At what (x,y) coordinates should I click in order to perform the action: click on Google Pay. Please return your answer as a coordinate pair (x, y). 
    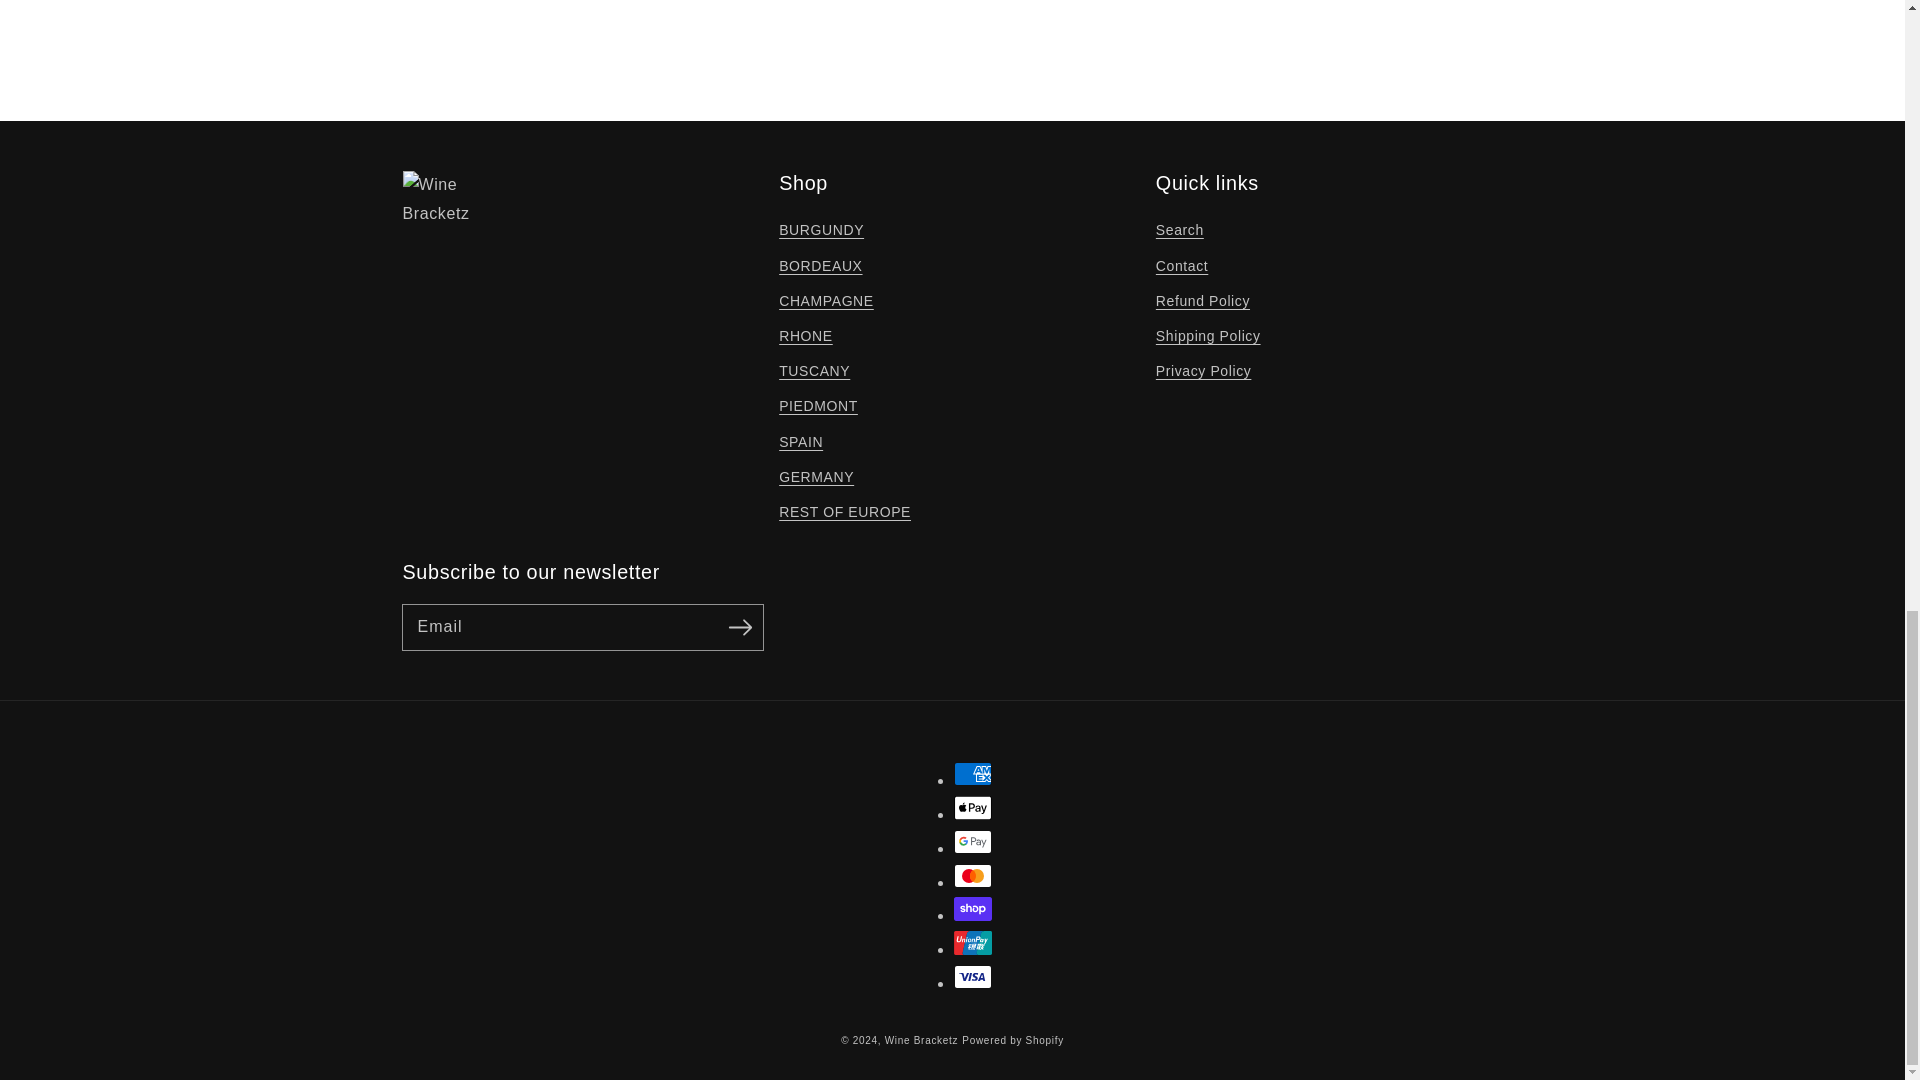
    Looking at the image, I should click on (973, 842).